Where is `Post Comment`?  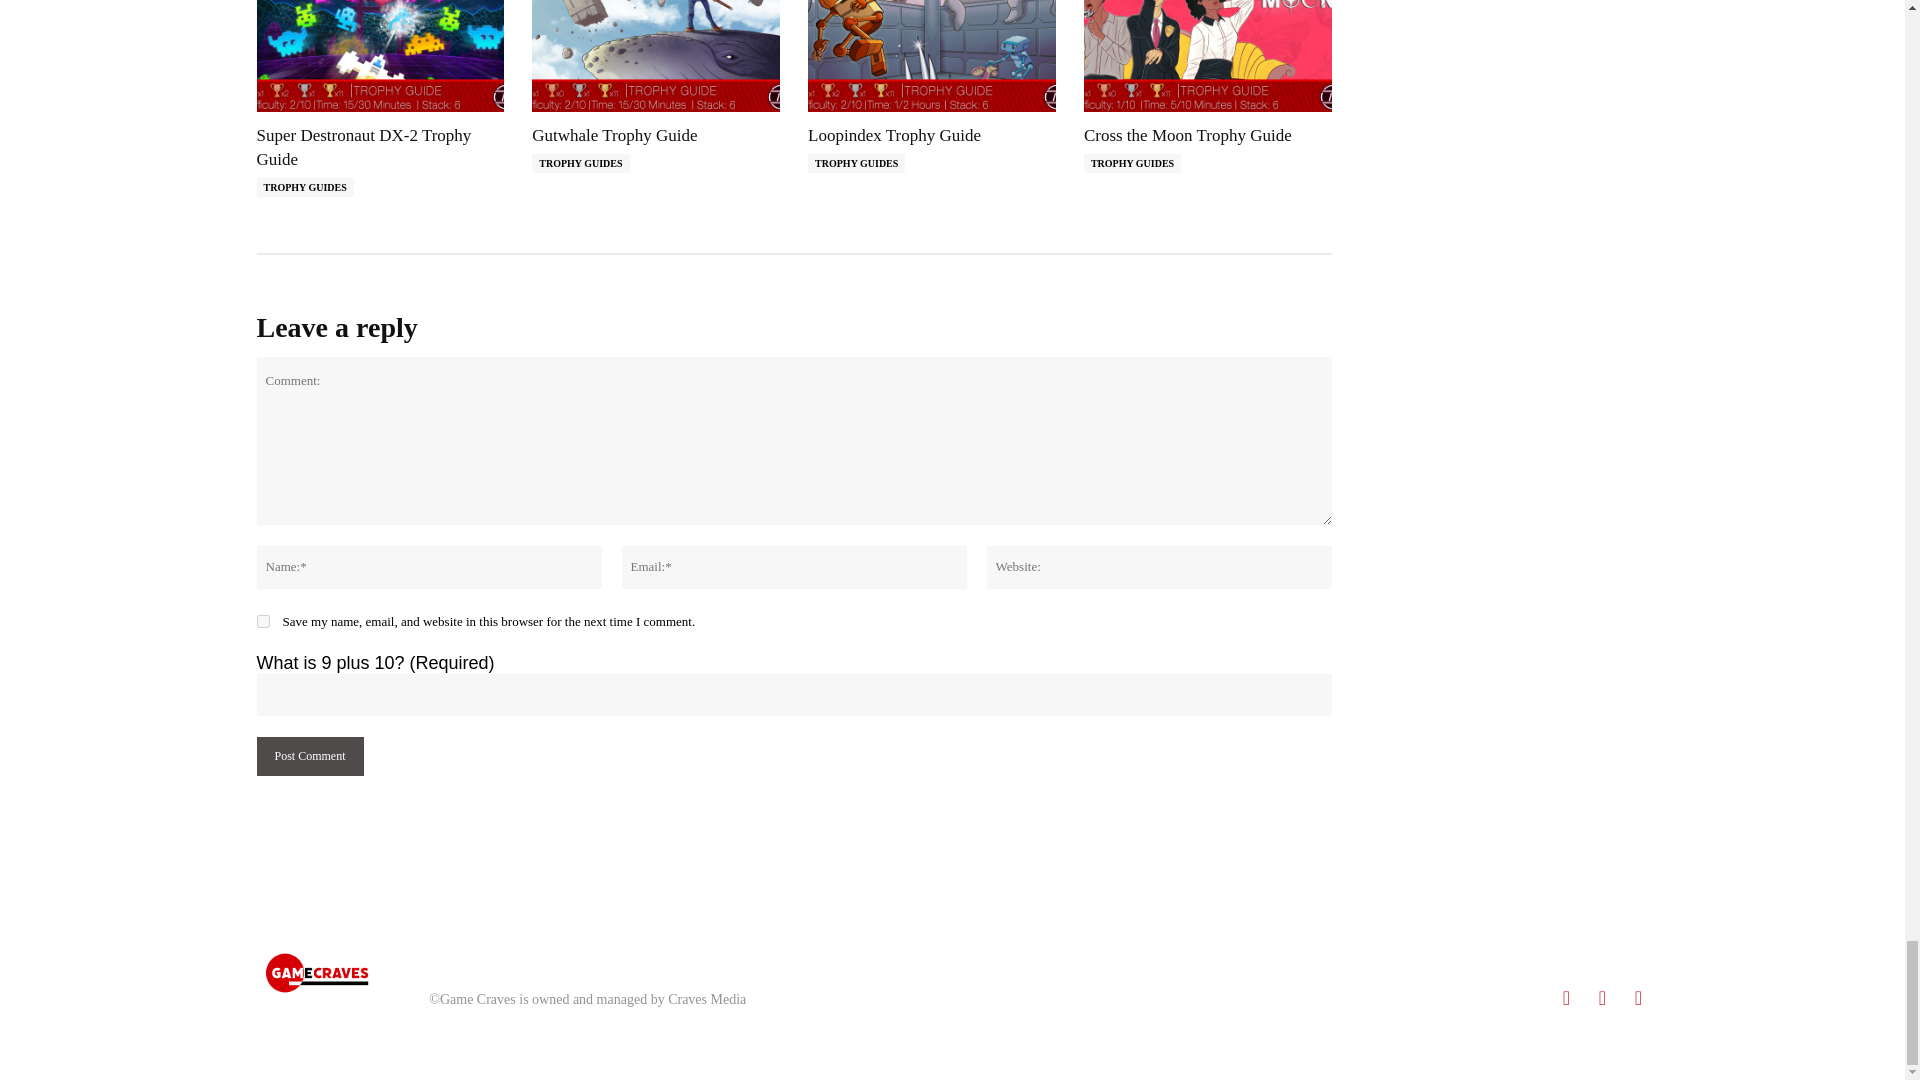 Post Comment is located at coordinates (308, 756).